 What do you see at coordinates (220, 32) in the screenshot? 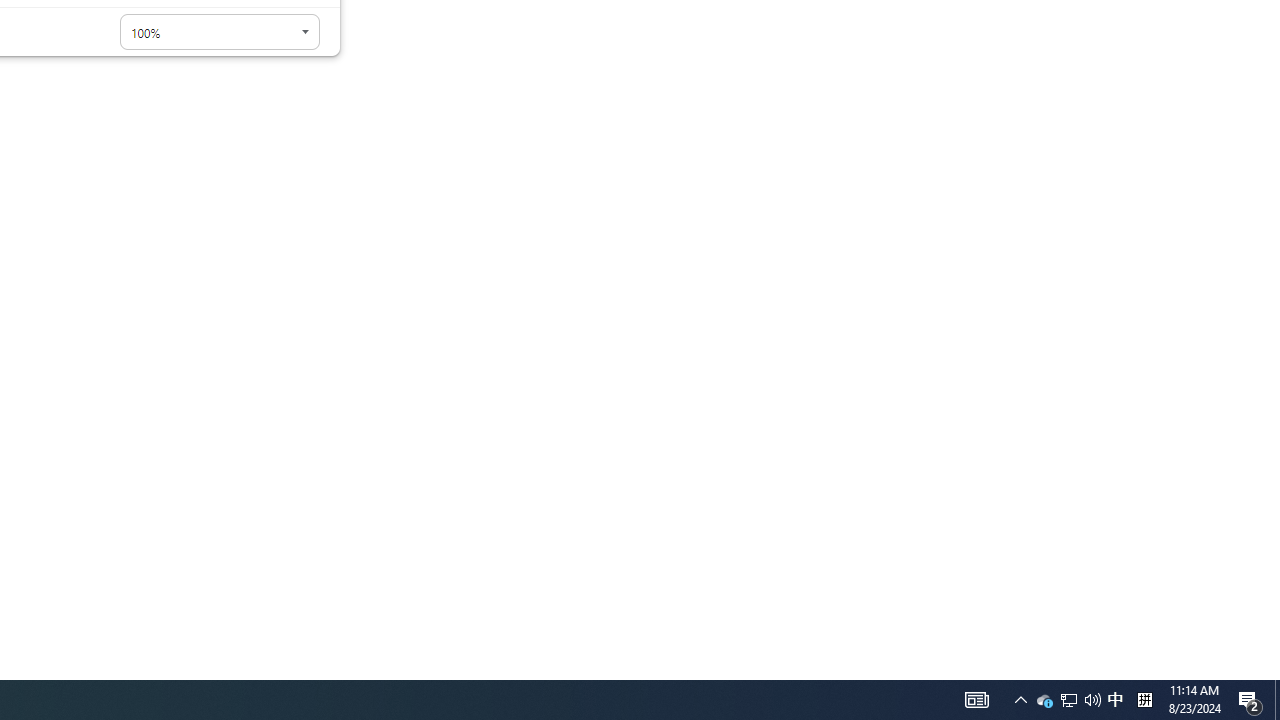
I see `Page zoom` at bounding box center [220, 32].